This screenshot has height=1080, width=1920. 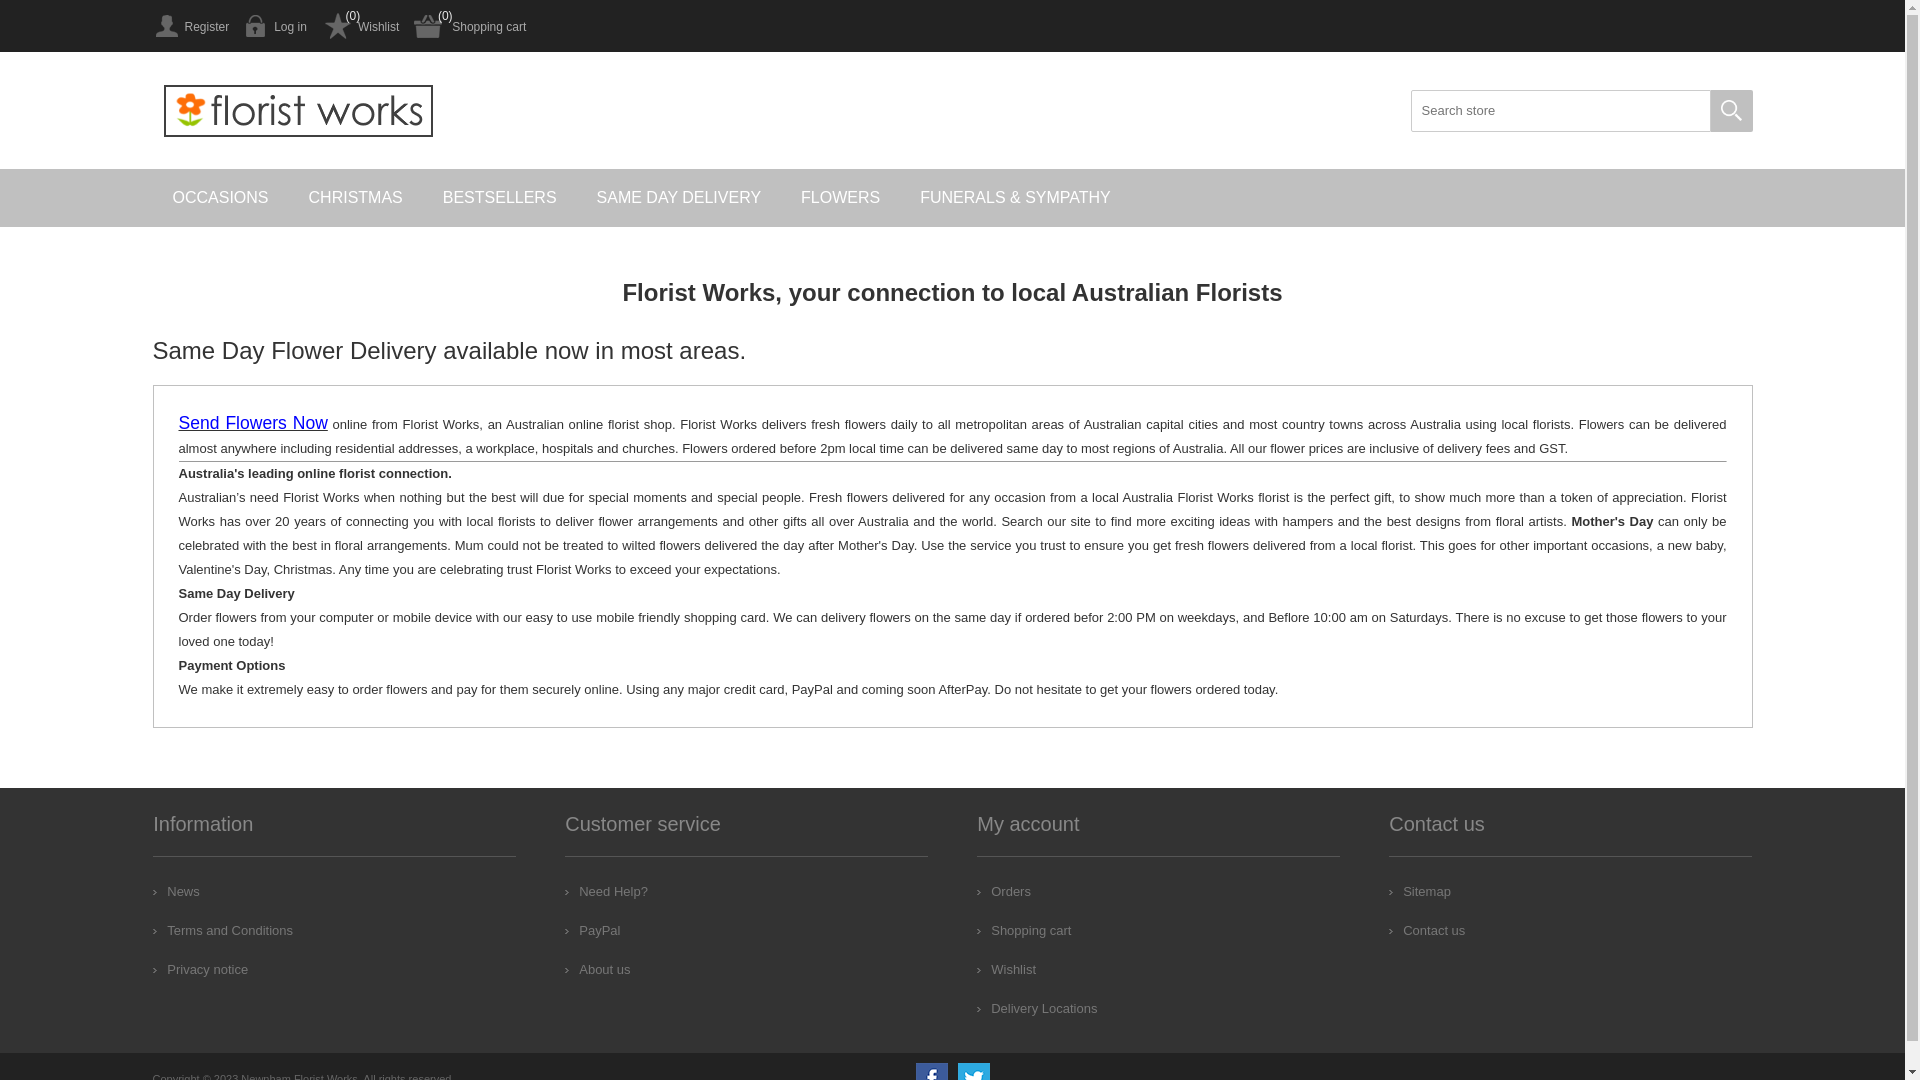 I want to click on Wishlist, so click(x=360, y=26).